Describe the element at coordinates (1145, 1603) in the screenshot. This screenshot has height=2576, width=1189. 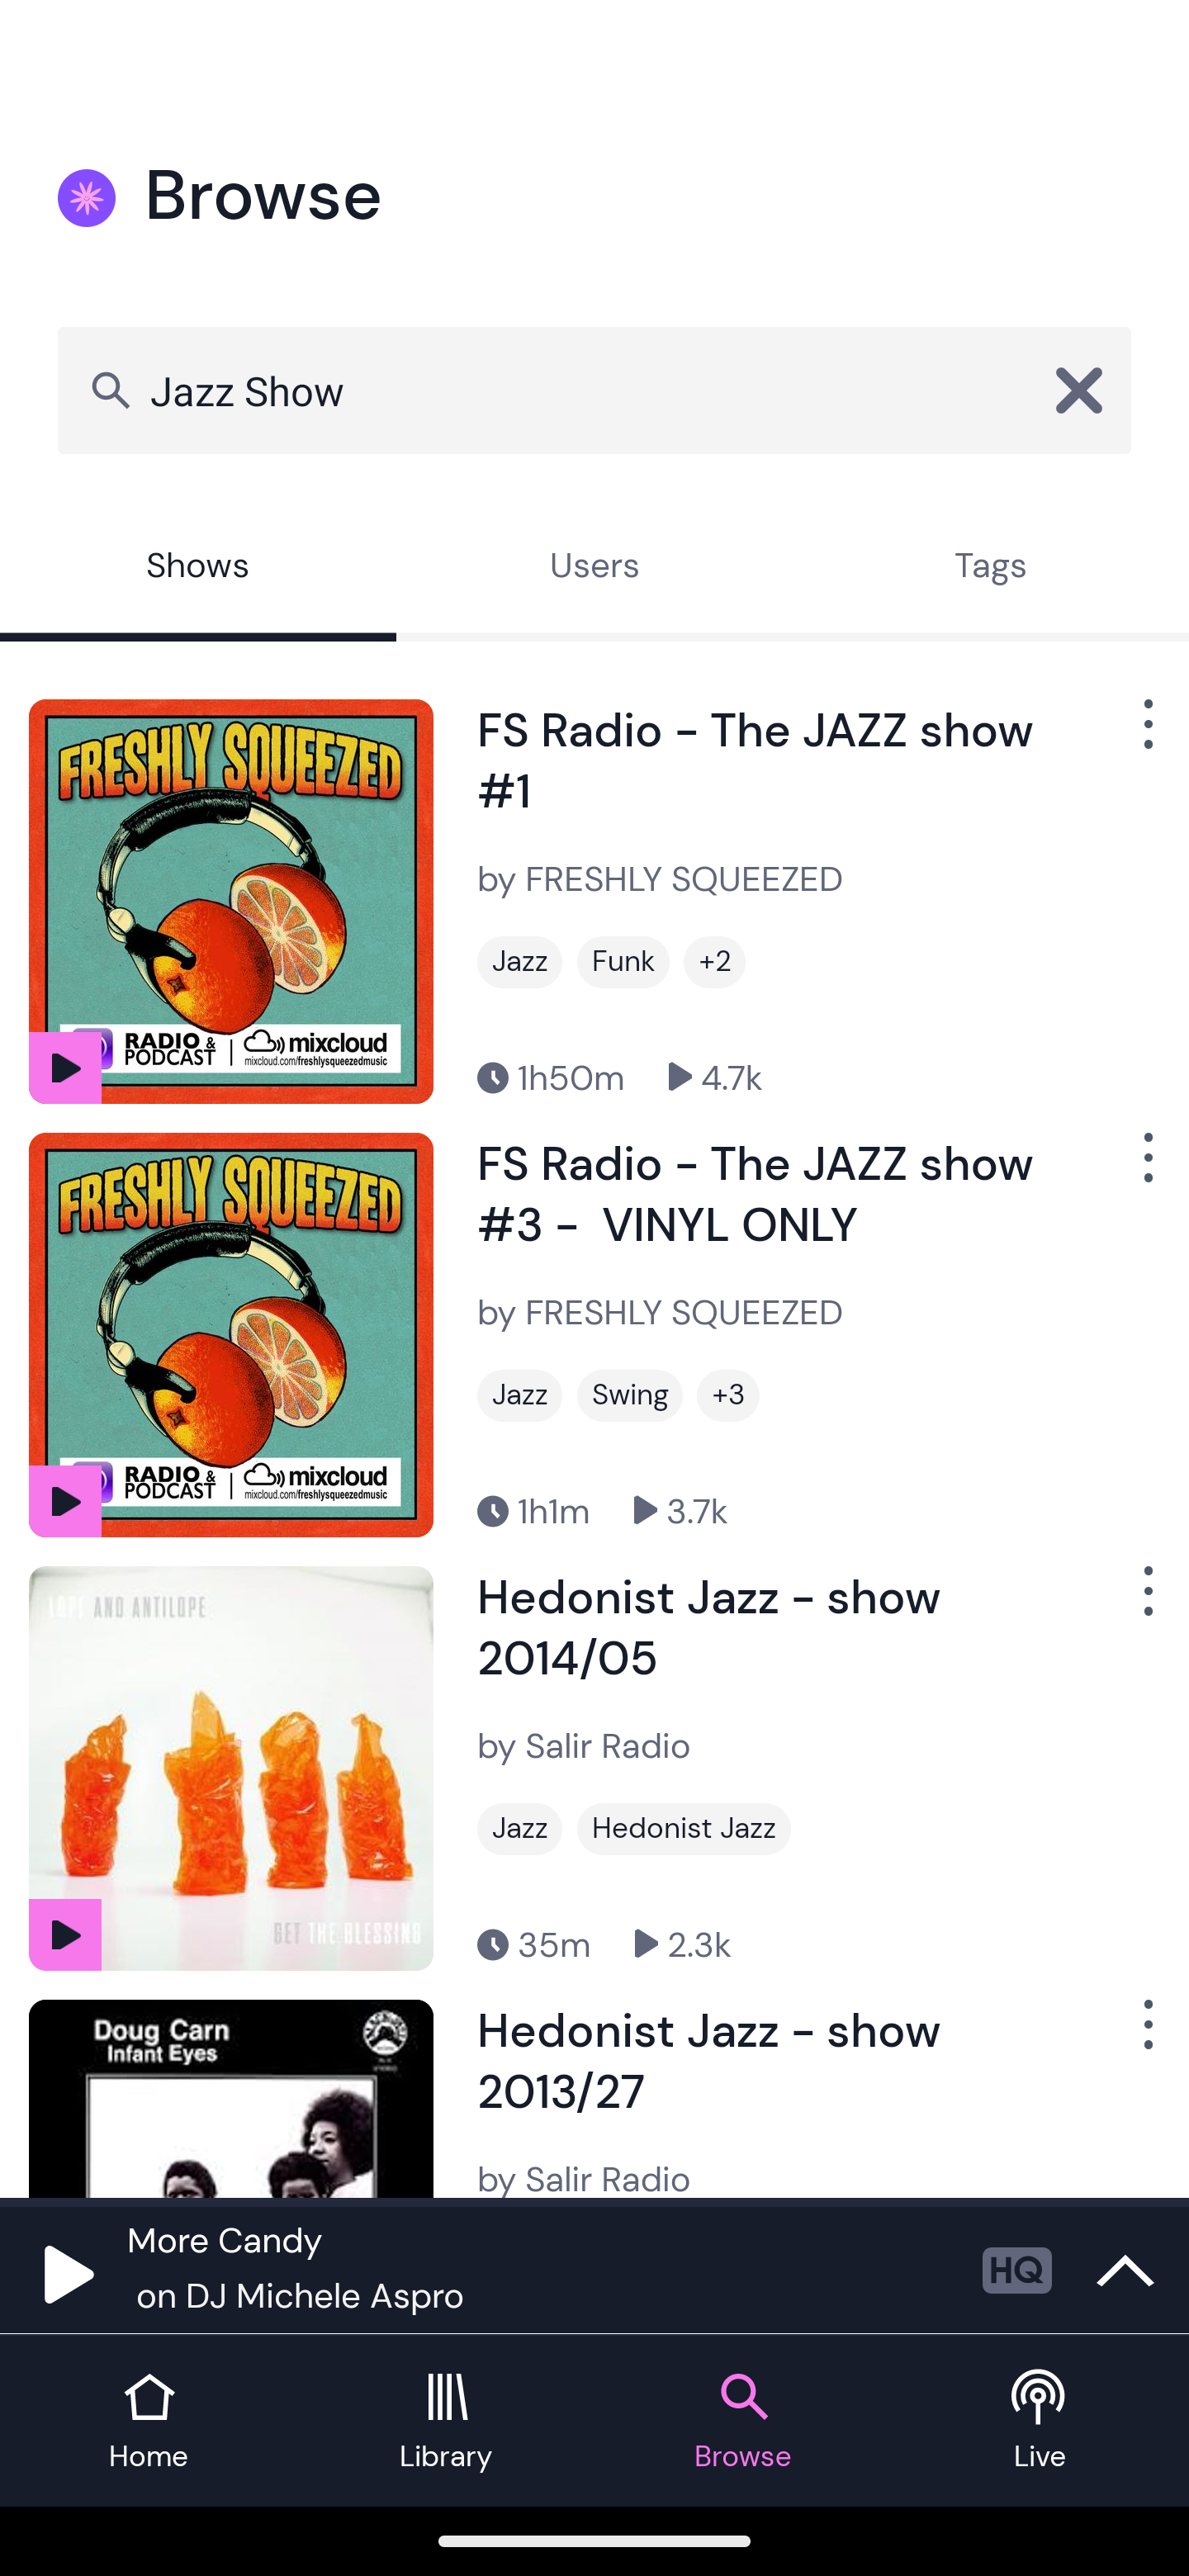
I see `Show Options Menu Button` at that location.